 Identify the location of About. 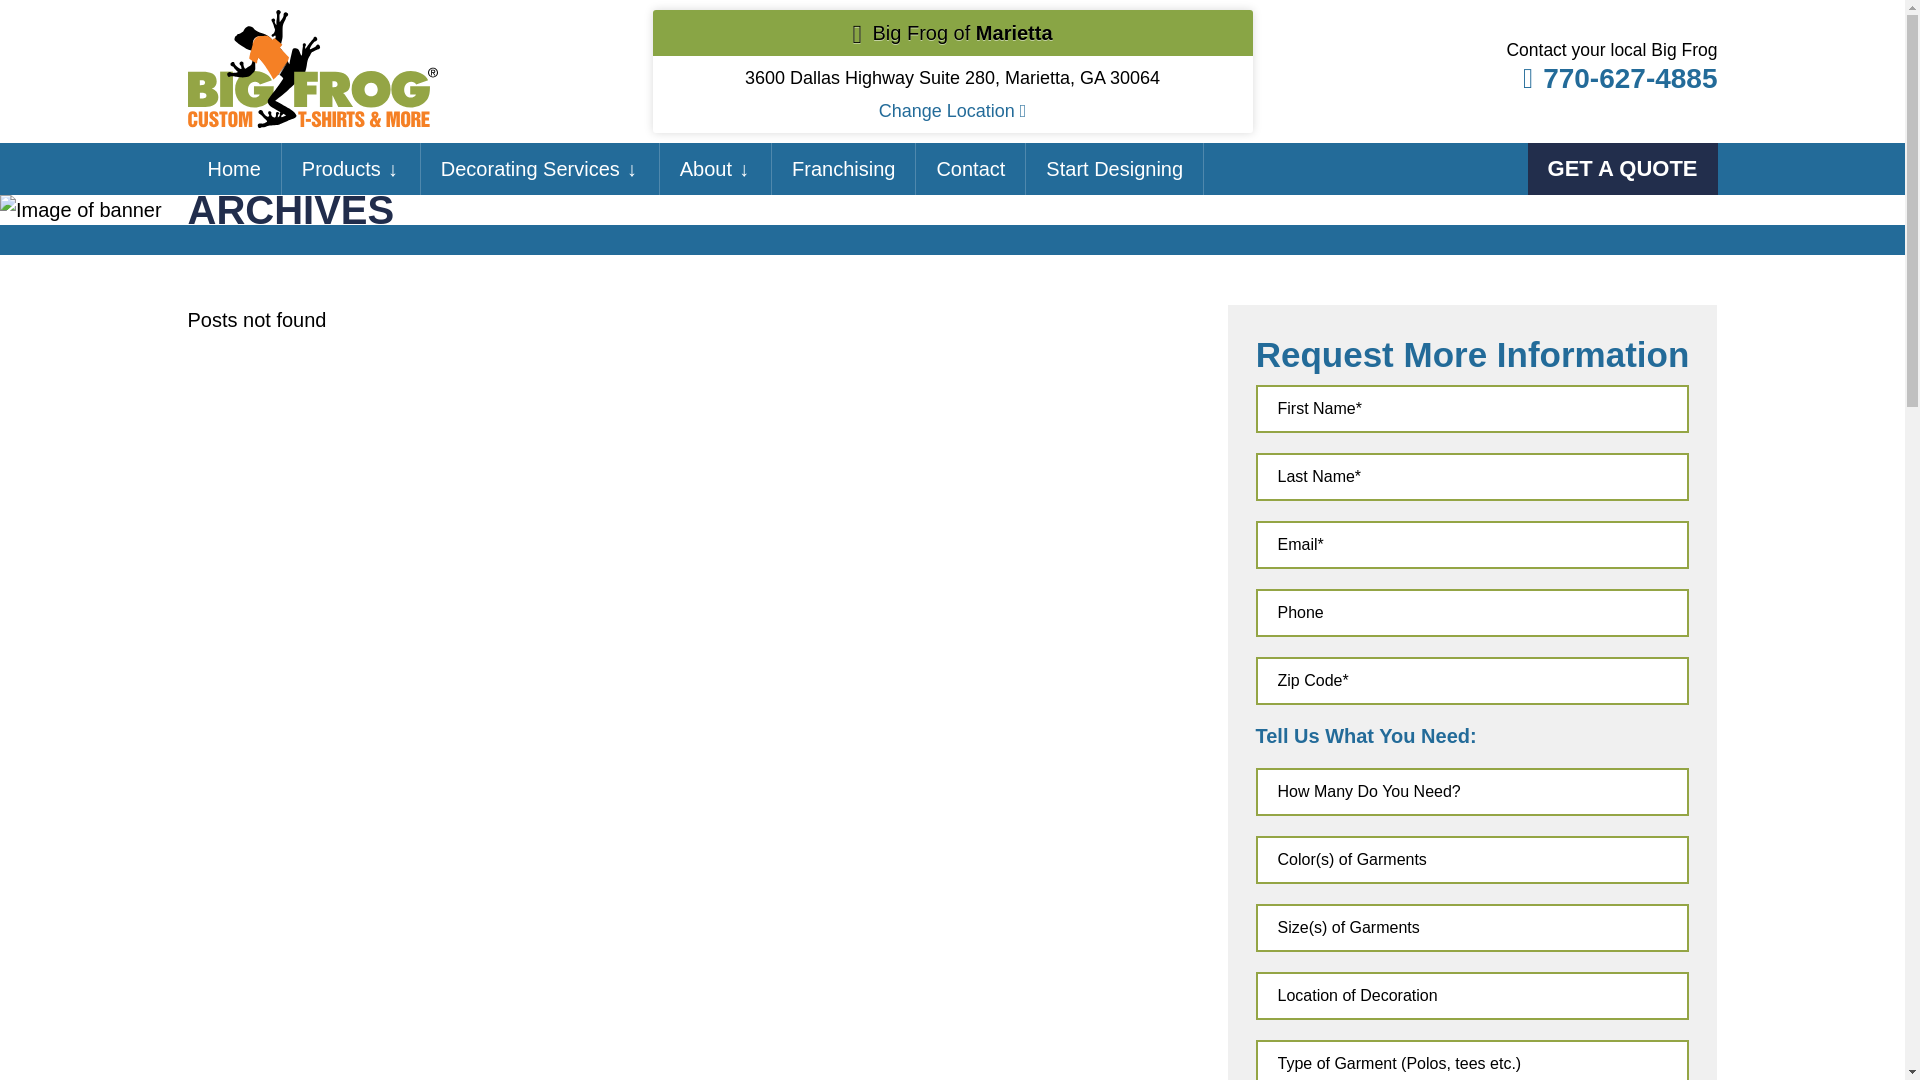
(705, 169).